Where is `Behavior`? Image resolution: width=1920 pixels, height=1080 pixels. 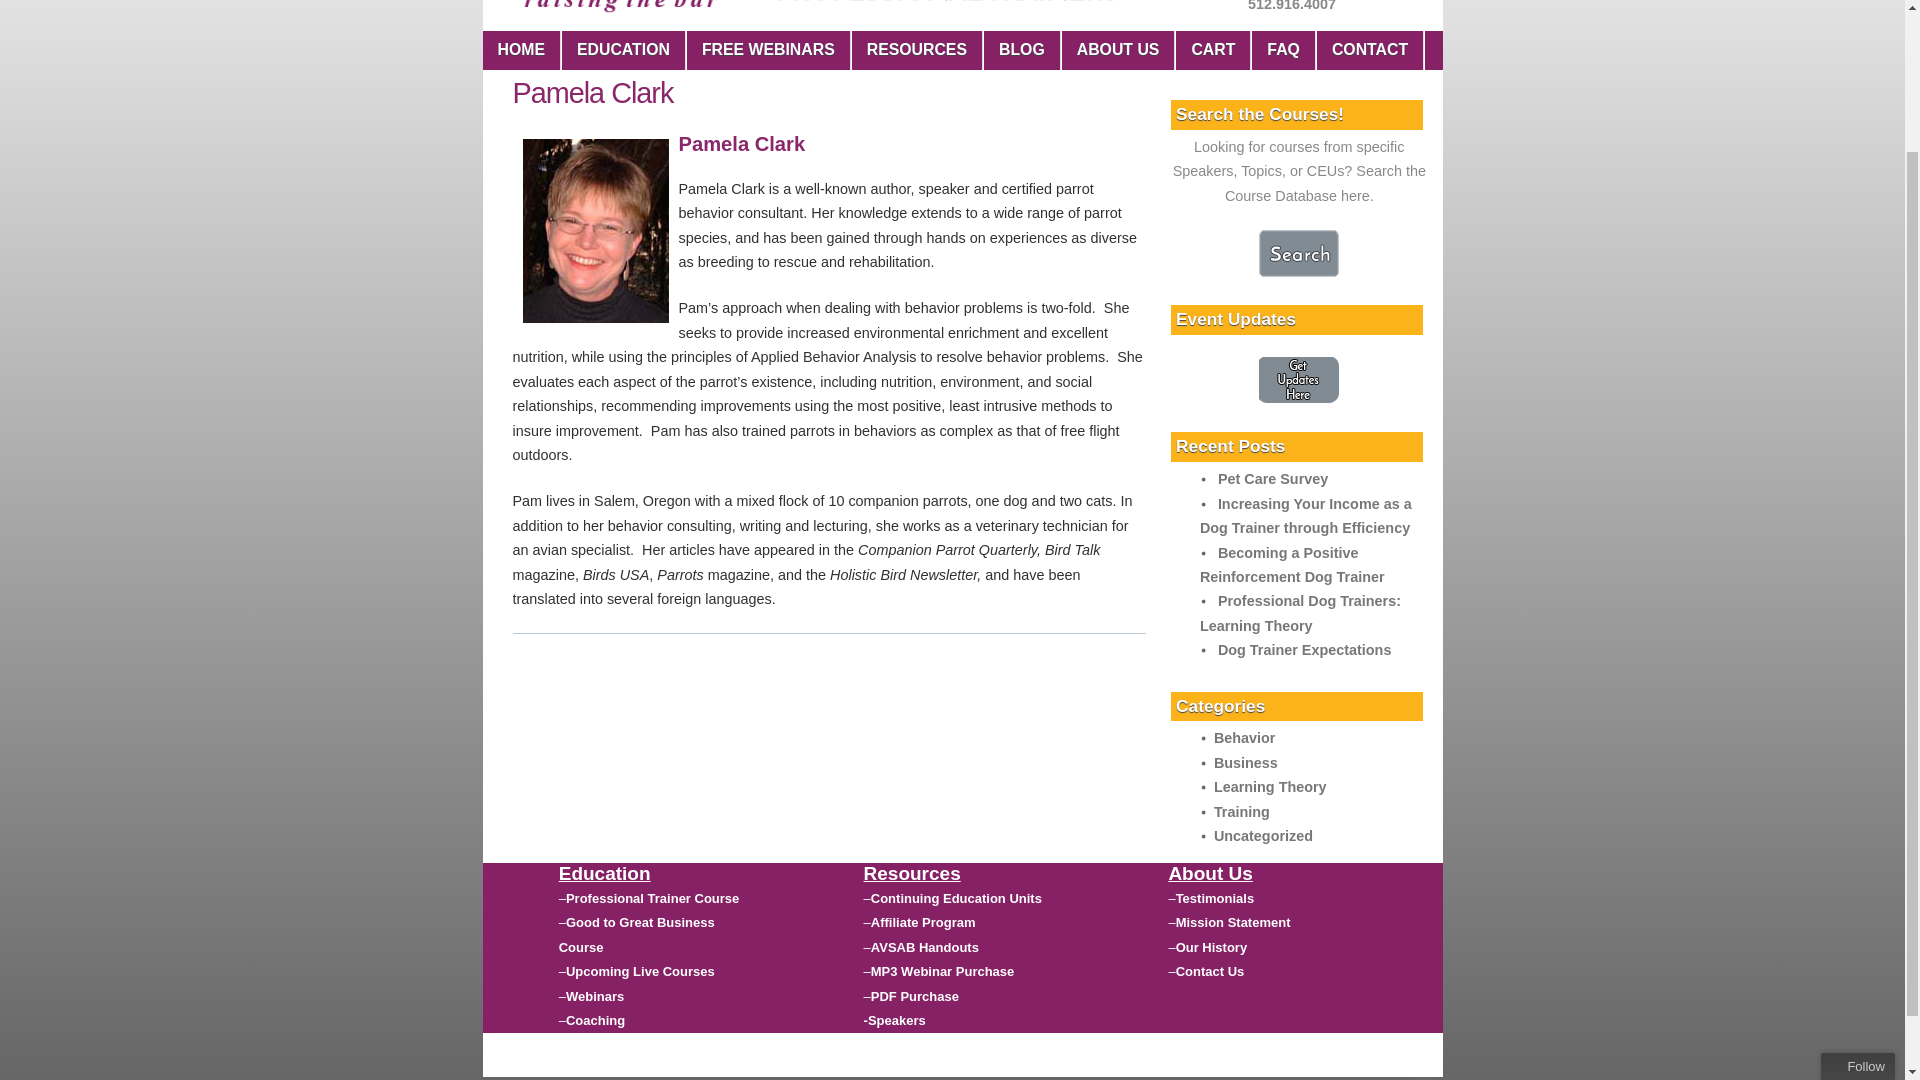 Behavior is located at coordinates (1244, 738).